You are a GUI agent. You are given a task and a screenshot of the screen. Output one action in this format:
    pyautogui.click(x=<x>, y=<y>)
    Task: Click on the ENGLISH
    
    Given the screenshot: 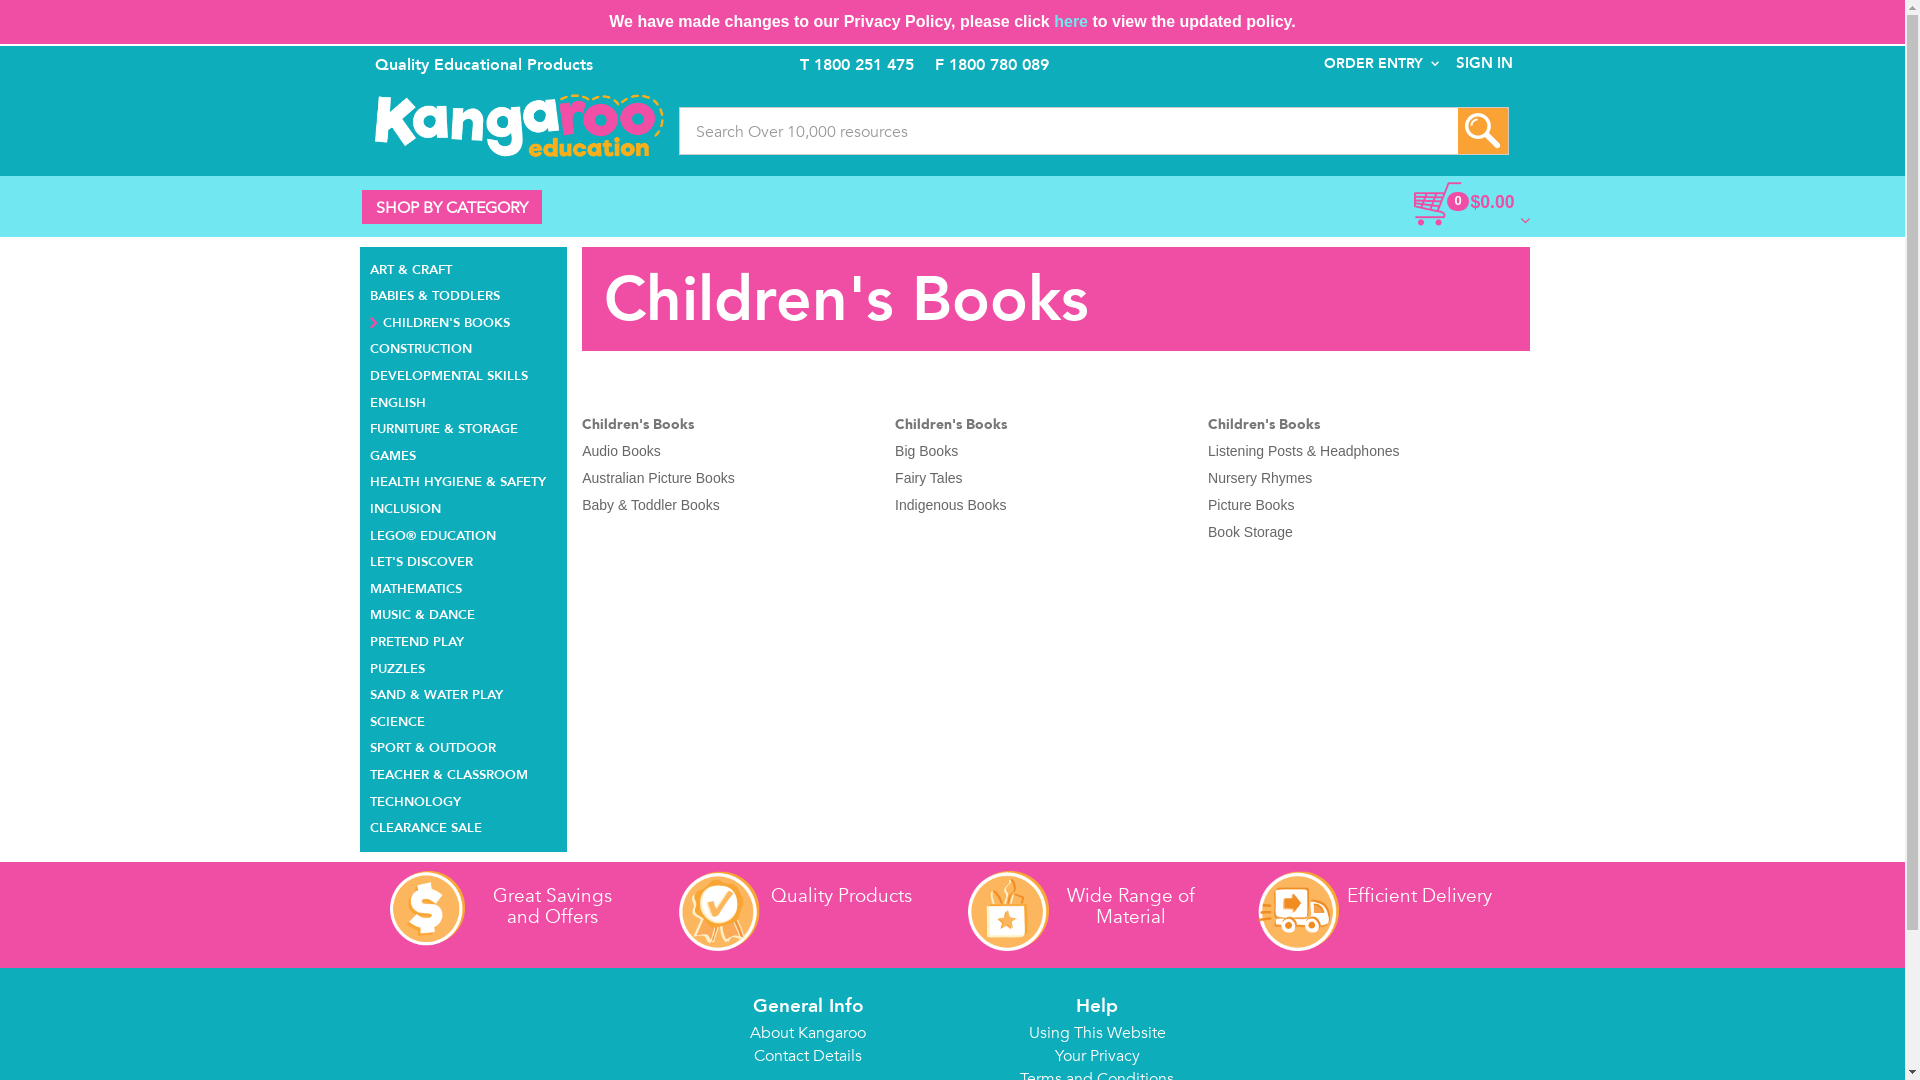 What is the action you would take?
    pyautogui.click(x=398, y=400)
    